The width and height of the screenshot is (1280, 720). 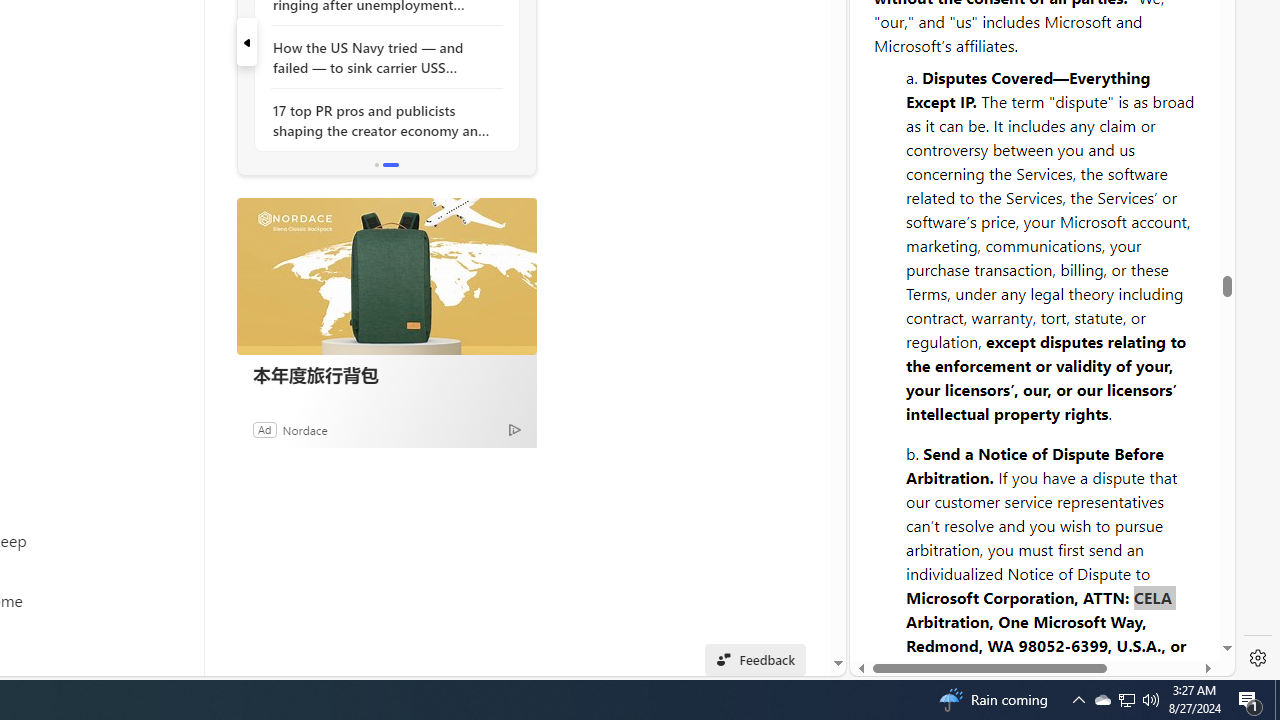 I want to click on Feedback, so click(x=1154, y=612).